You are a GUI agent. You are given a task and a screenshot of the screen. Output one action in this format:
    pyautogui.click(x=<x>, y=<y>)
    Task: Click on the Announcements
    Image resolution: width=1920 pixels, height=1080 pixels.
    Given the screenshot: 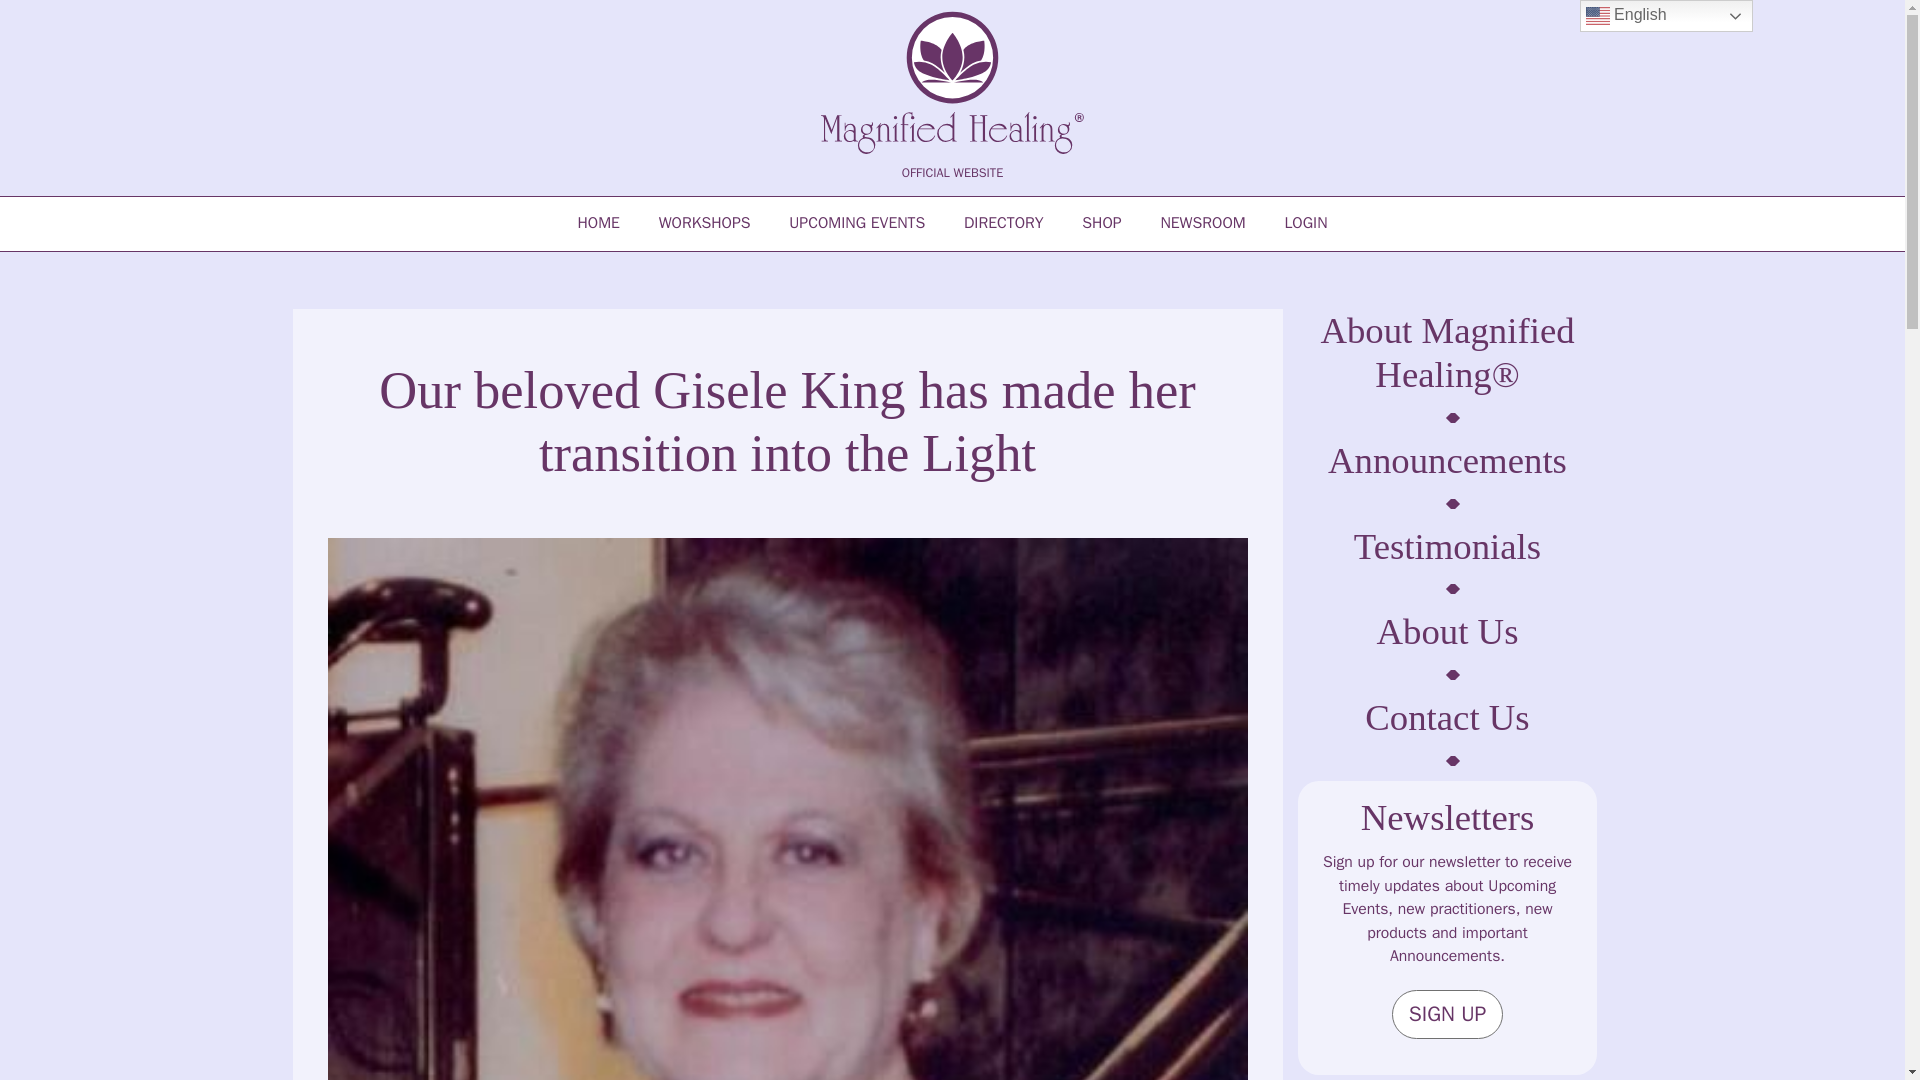 What is the action you would take?
    pyautogui.click(x=1447, y=460)
    